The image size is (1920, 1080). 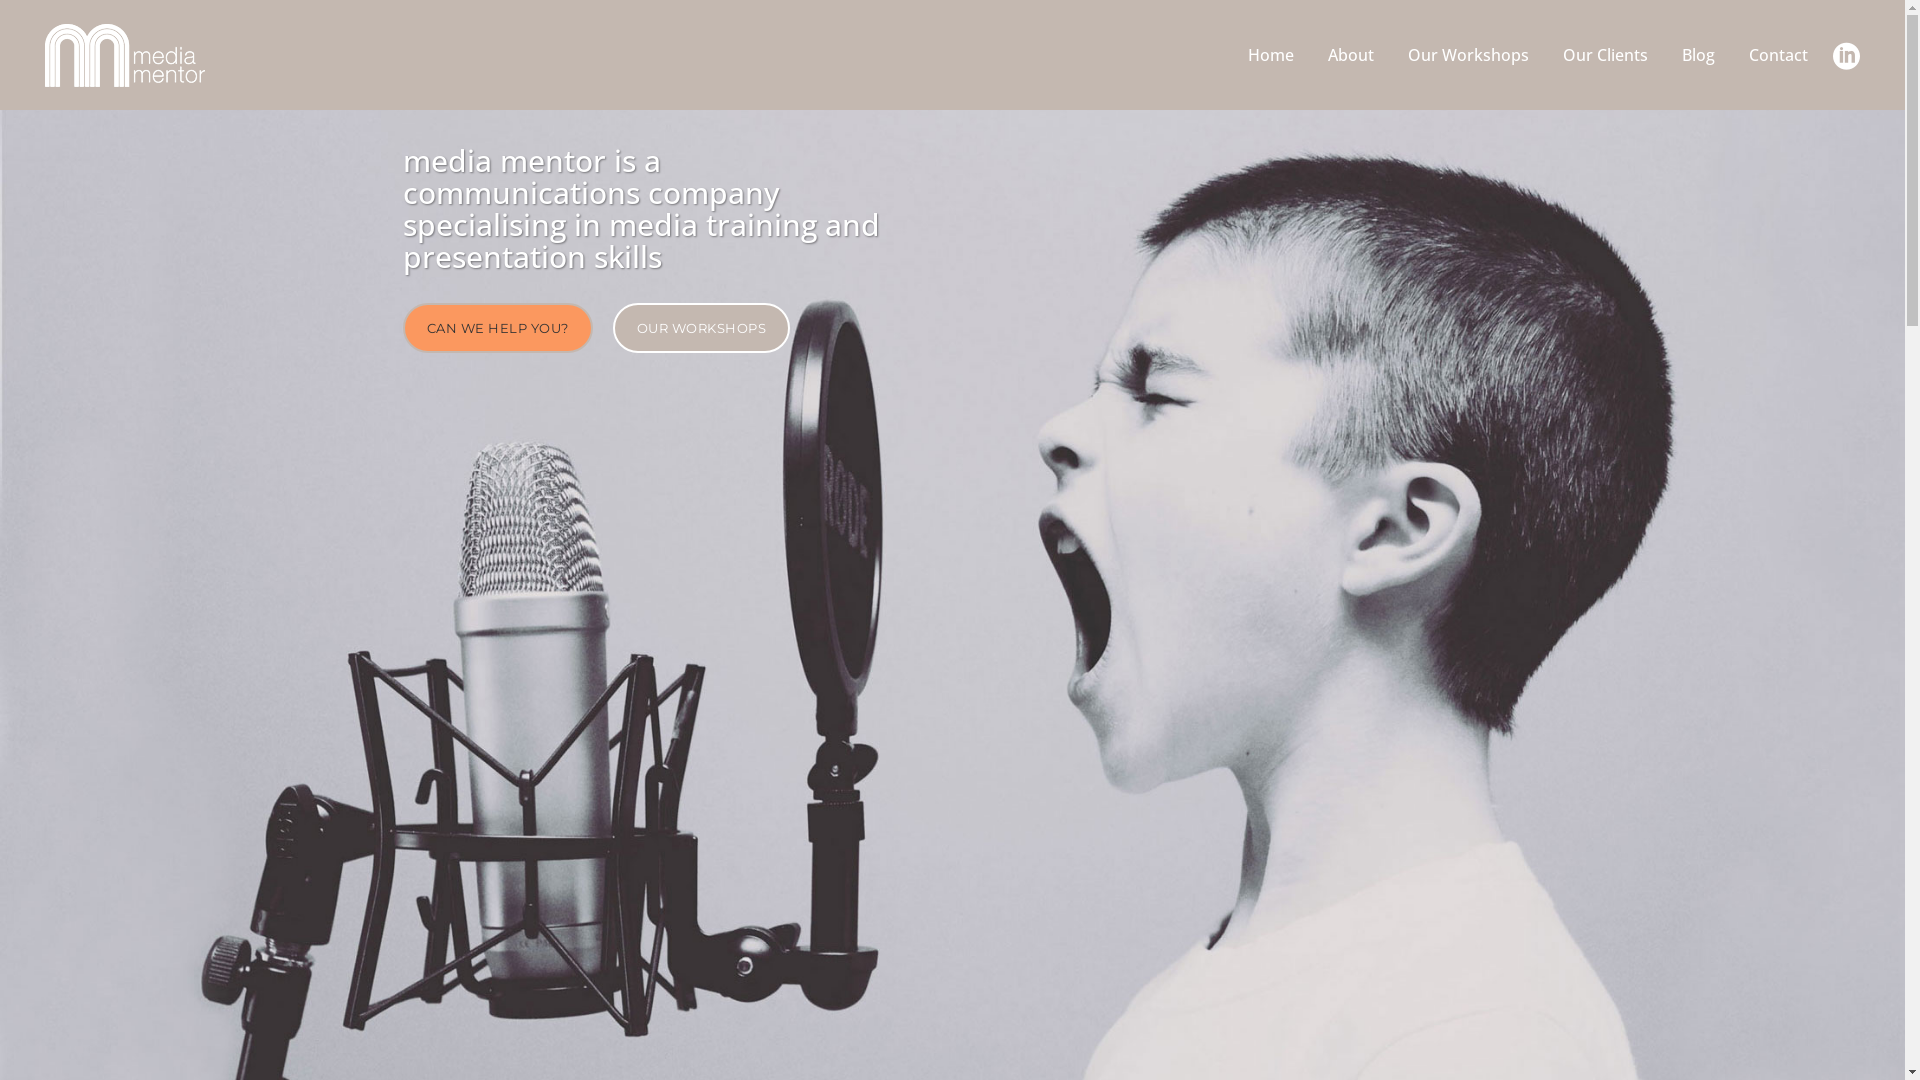 What do you see at coordinates (1778, 55) in the screenshot?
I see `Contact` at bounding box center [1778, 55].